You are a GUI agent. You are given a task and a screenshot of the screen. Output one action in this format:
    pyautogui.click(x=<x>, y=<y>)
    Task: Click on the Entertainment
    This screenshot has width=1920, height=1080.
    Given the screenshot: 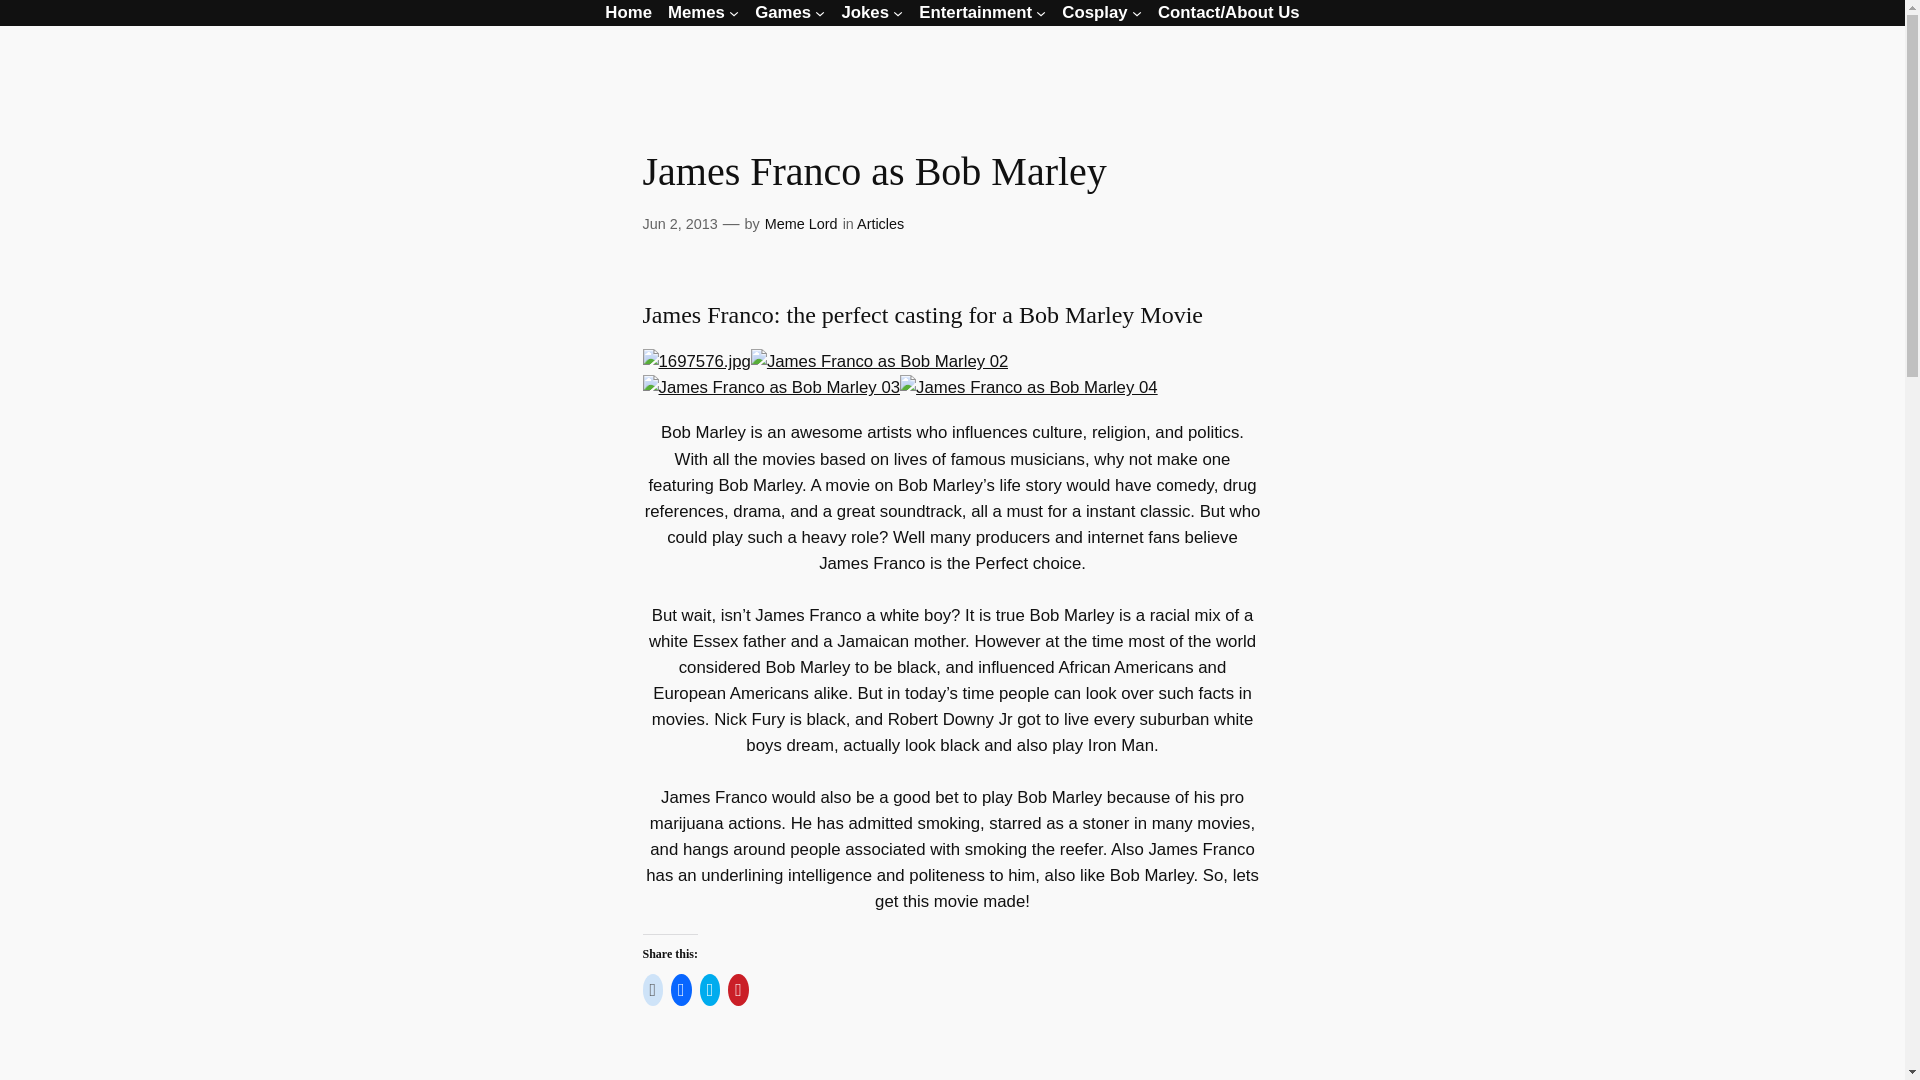 What is the action you would take?
    pyautogui.click(x=976, y=12)
    